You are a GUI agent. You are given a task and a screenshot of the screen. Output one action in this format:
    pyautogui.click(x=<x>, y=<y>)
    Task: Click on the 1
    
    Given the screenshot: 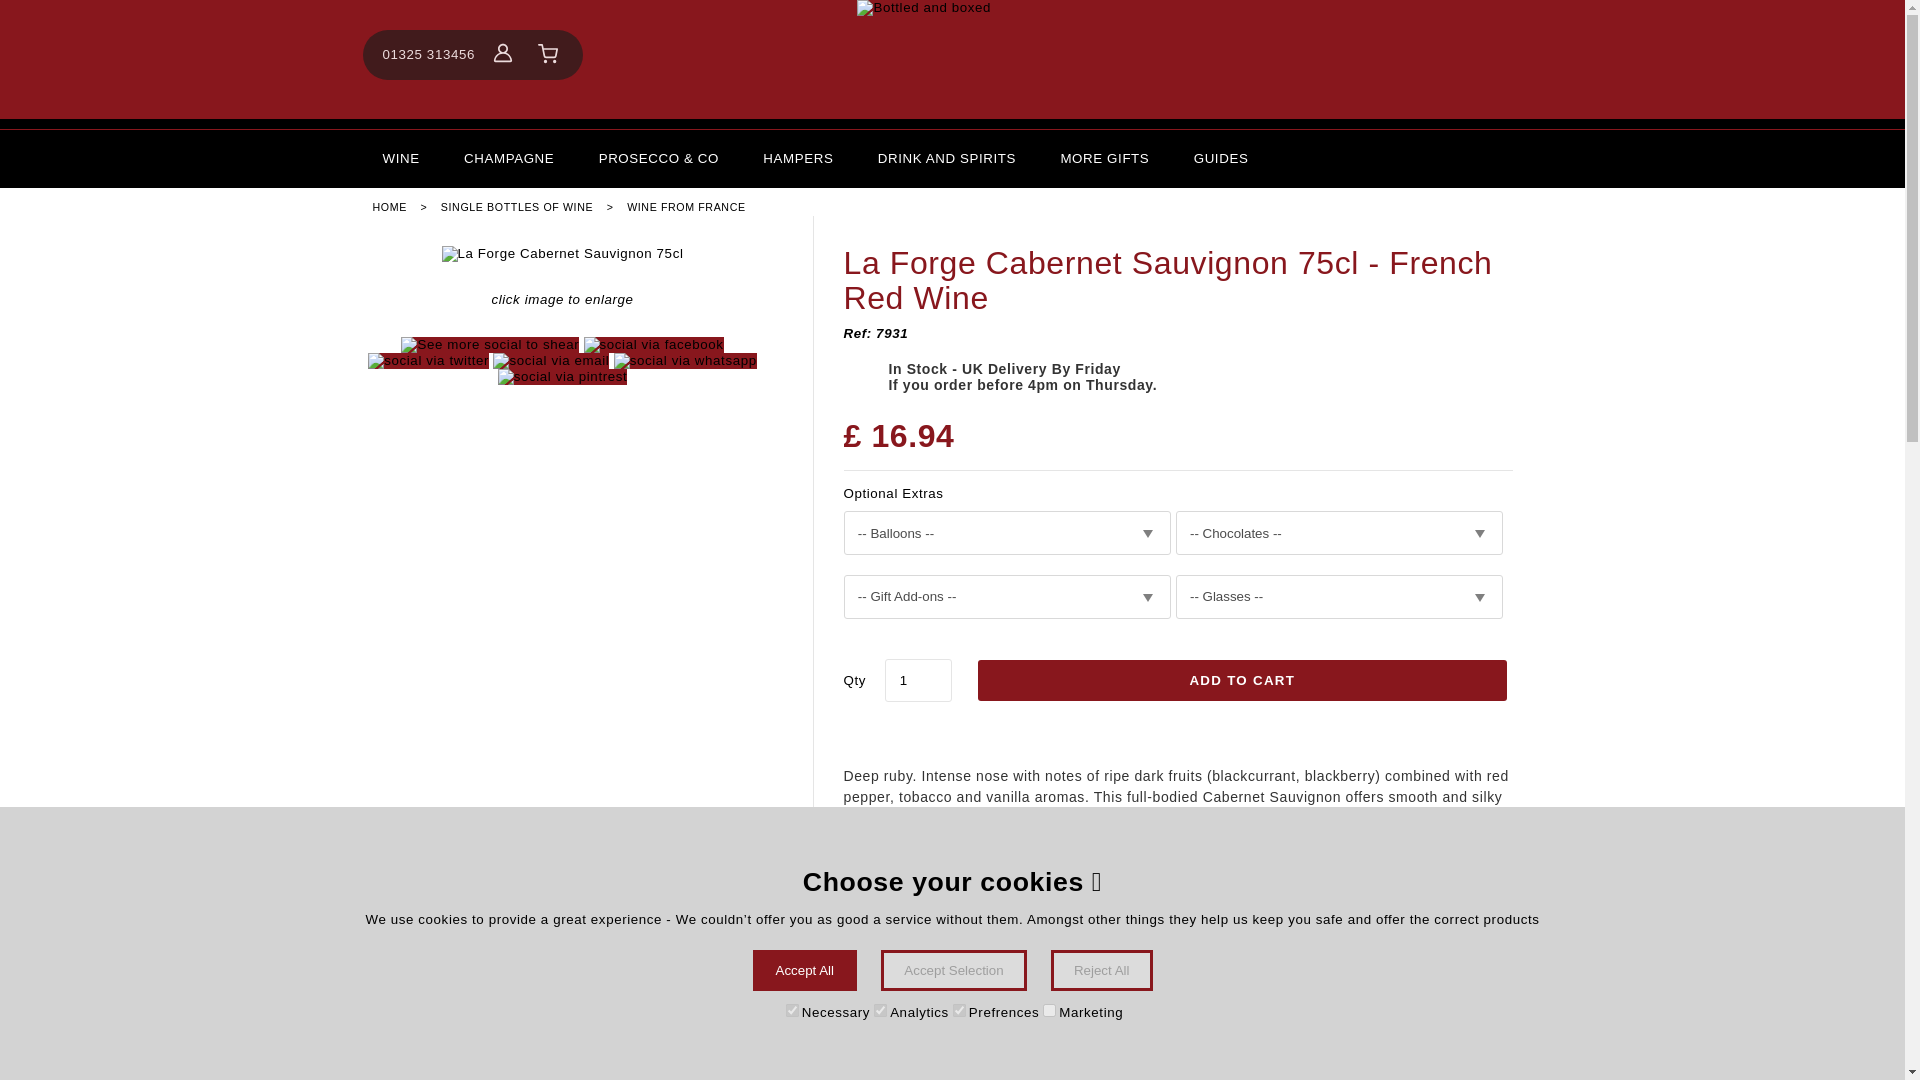 What is the action you would take?
    pyautogui.click(x=918, y=680)
    